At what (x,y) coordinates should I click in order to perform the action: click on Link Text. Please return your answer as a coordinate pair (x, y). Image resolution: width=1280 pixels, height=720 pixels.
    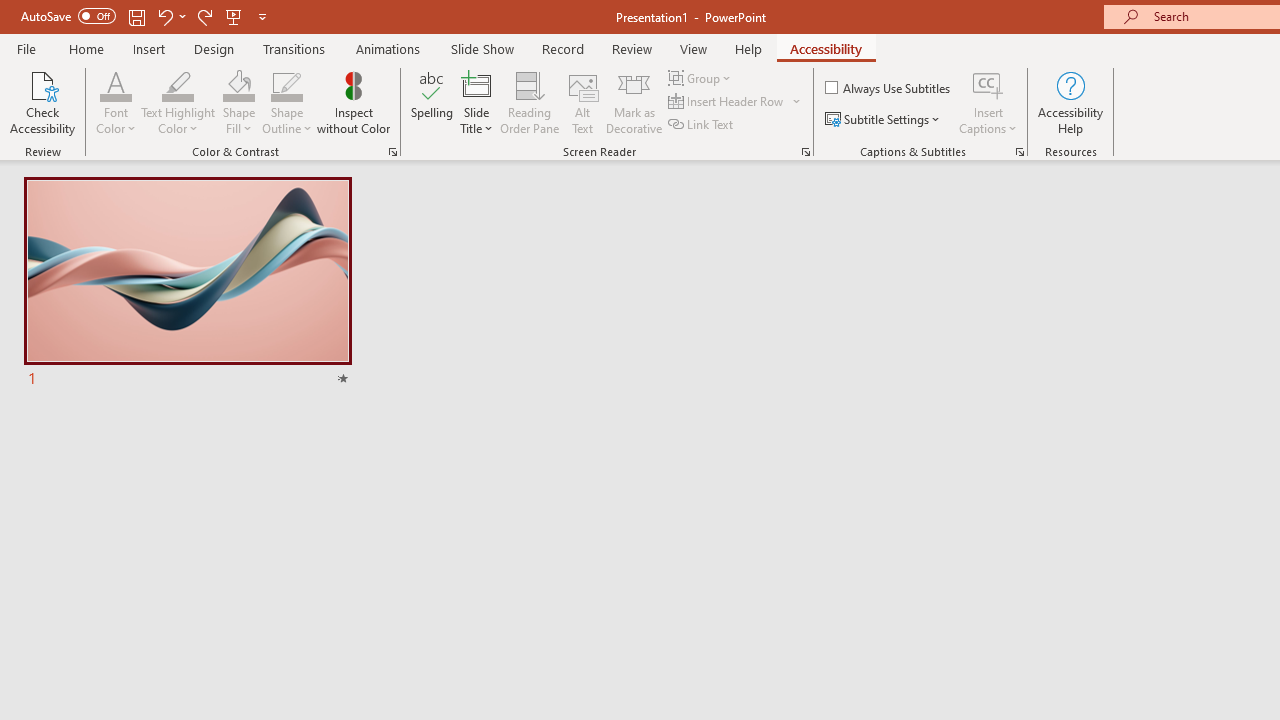
    Looking at the image, I should click on (702, 124).